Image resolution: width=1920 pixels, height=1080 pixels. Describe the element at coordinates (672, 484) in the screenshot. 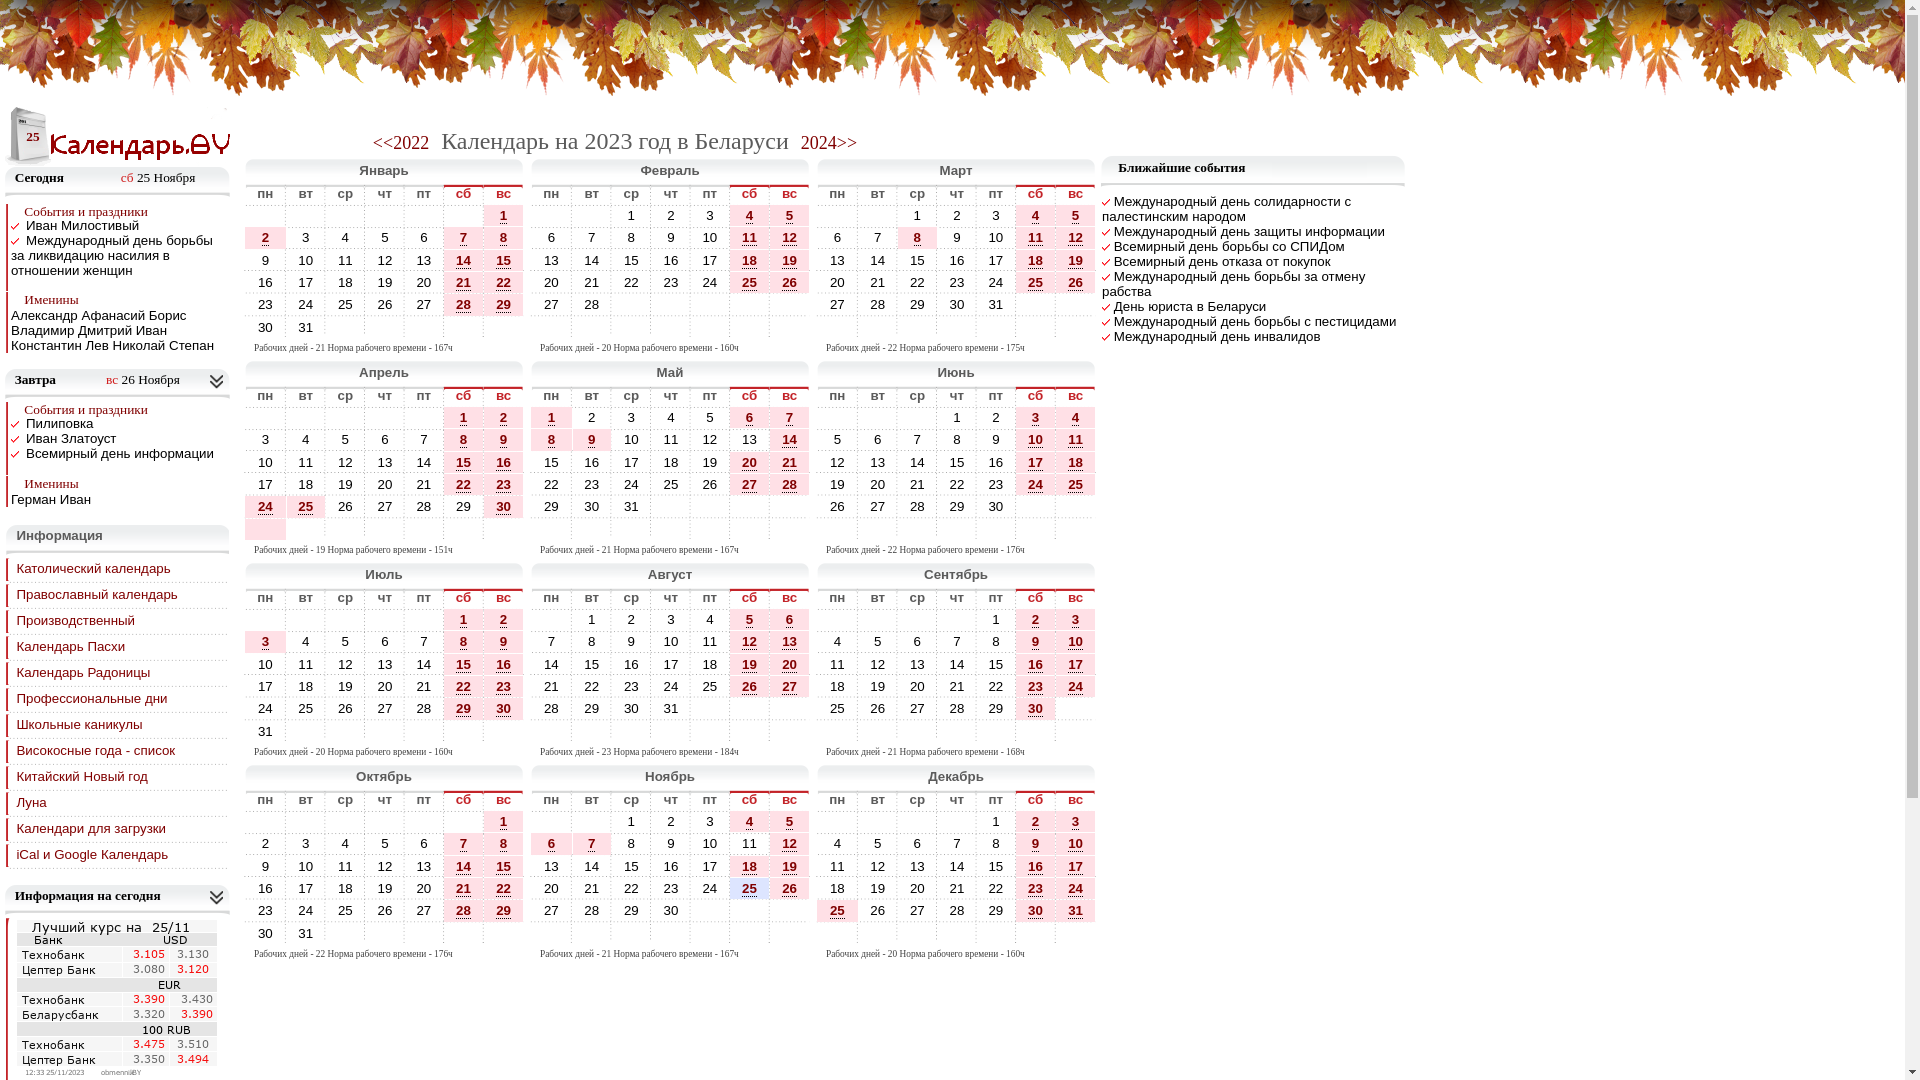

I see `25` at that location.